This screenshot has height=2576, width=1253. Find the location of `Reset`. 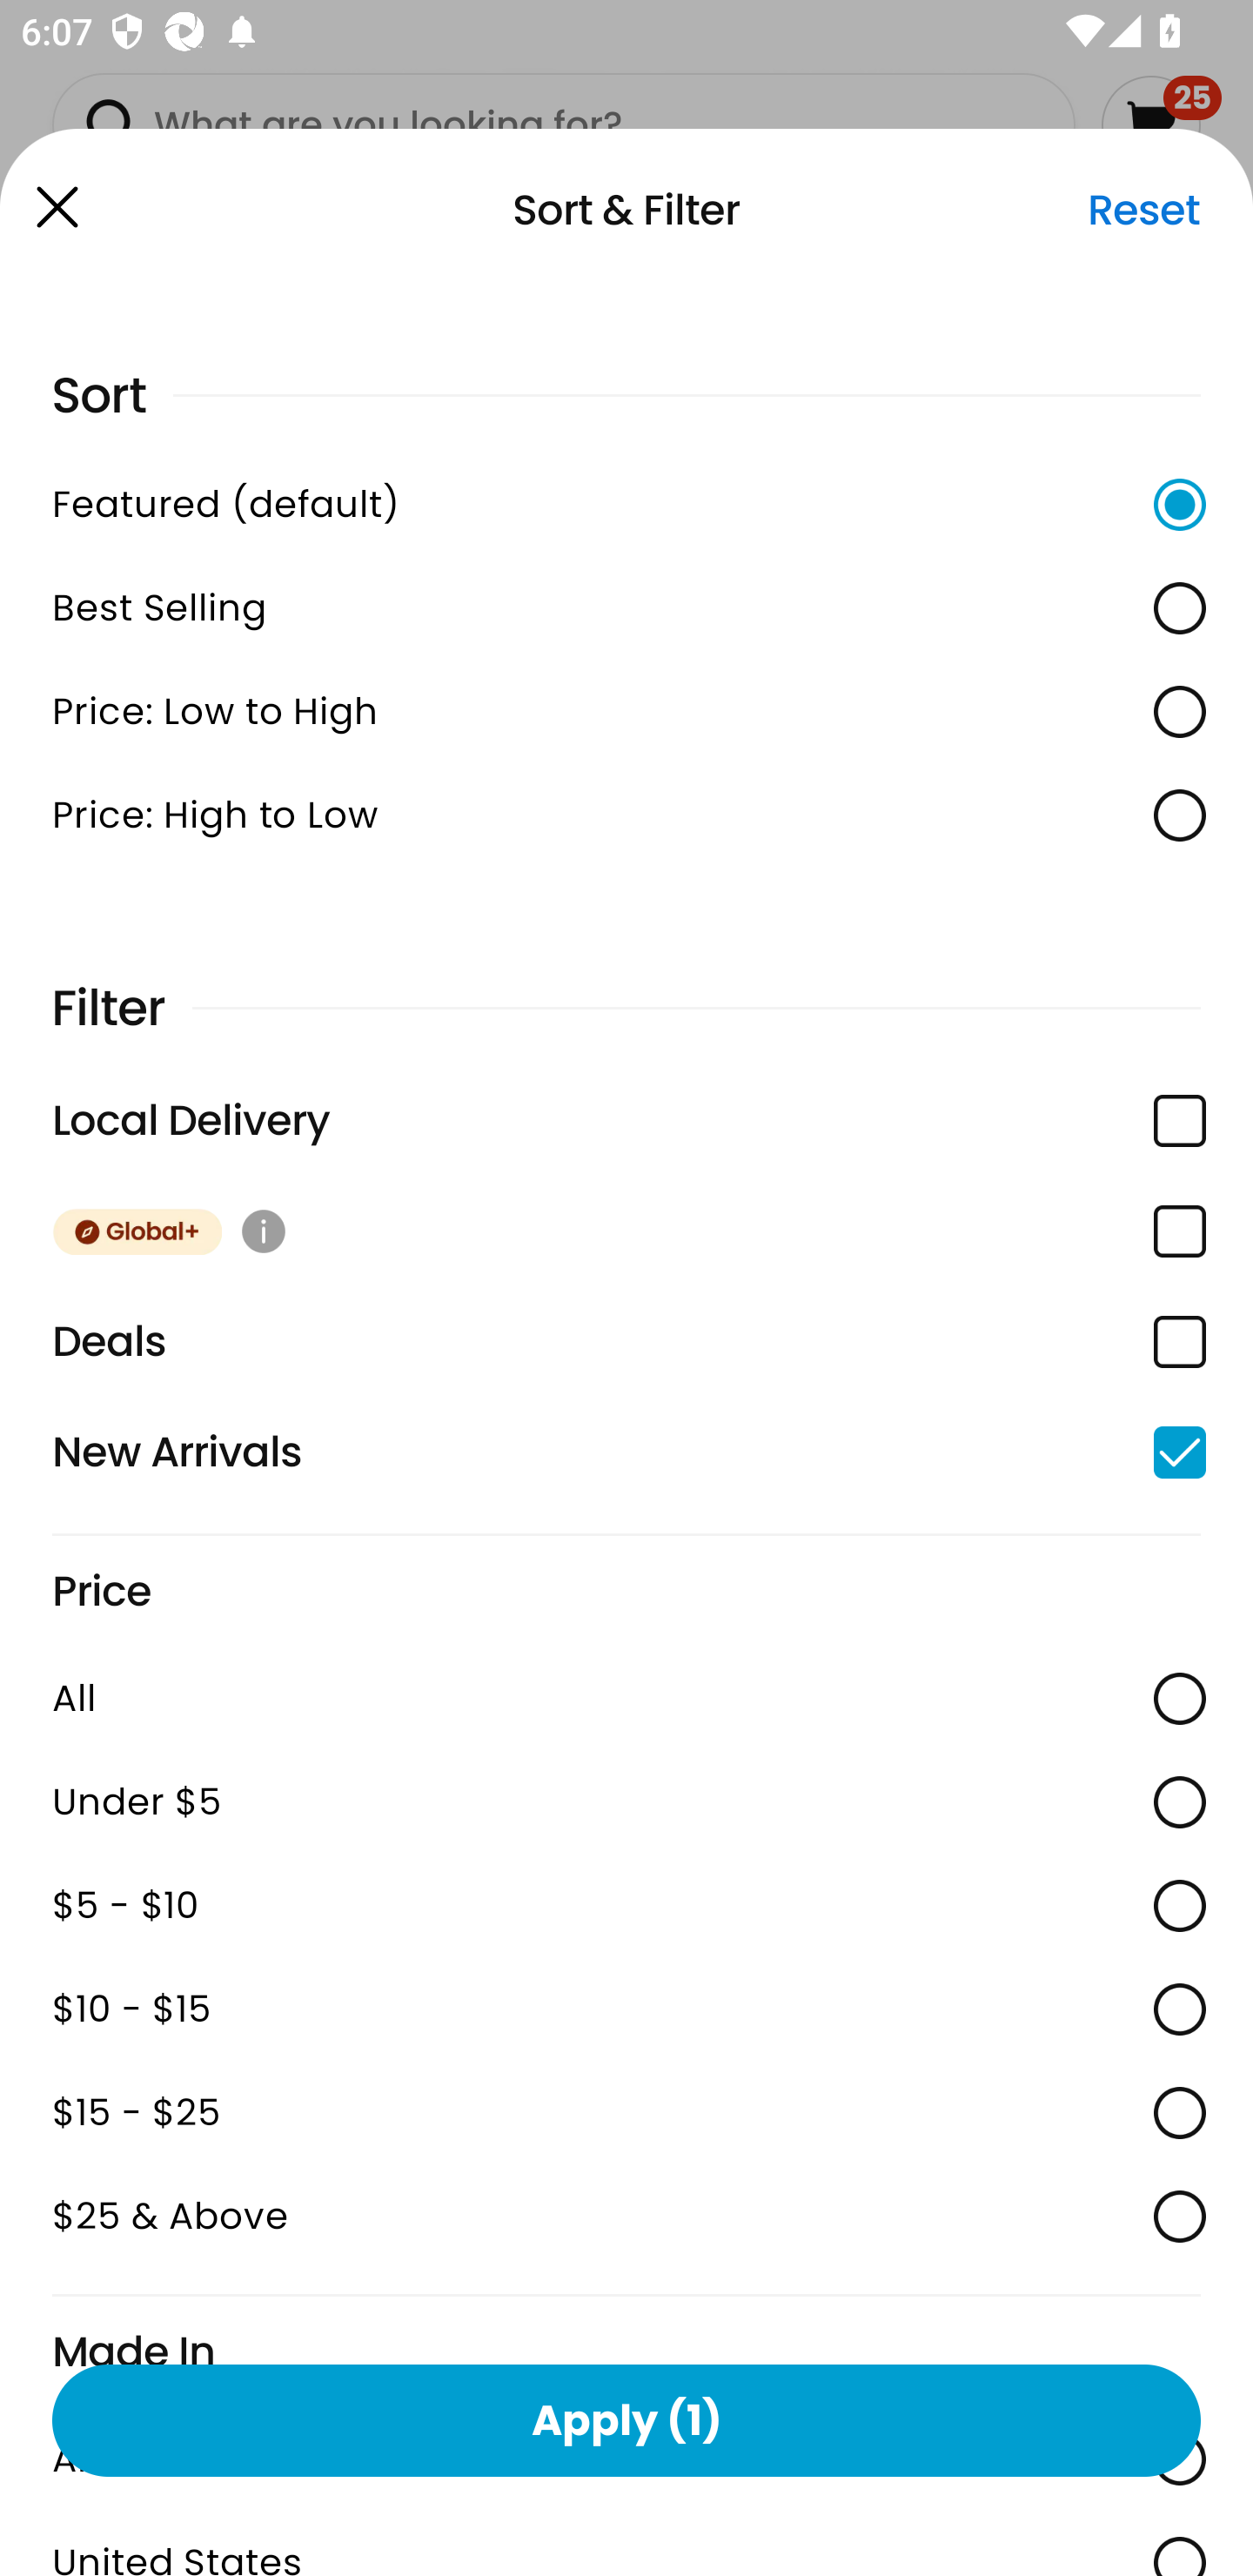

Reset is located at coordinates (1143, 210).